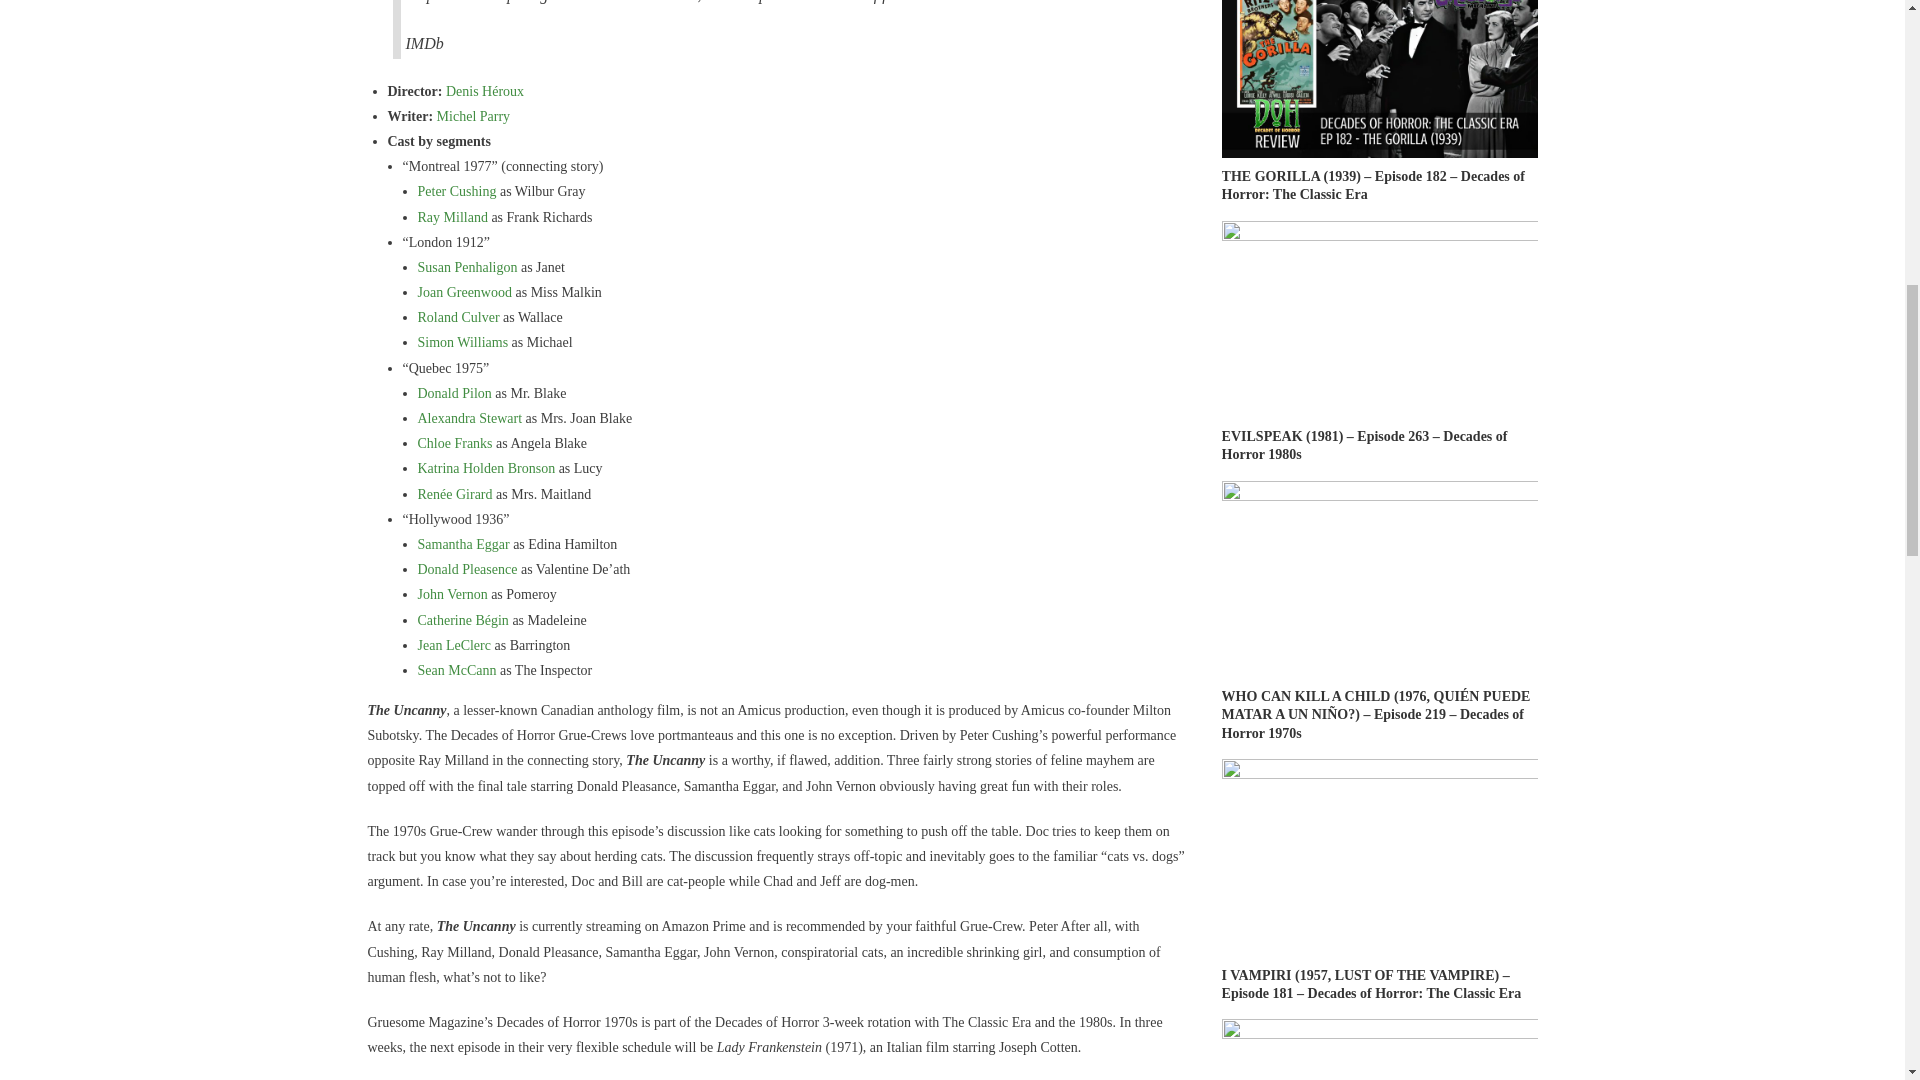  Describe the element at coordinates (458, 190) in the screenshot. I see `Peter Cushing` at that location.